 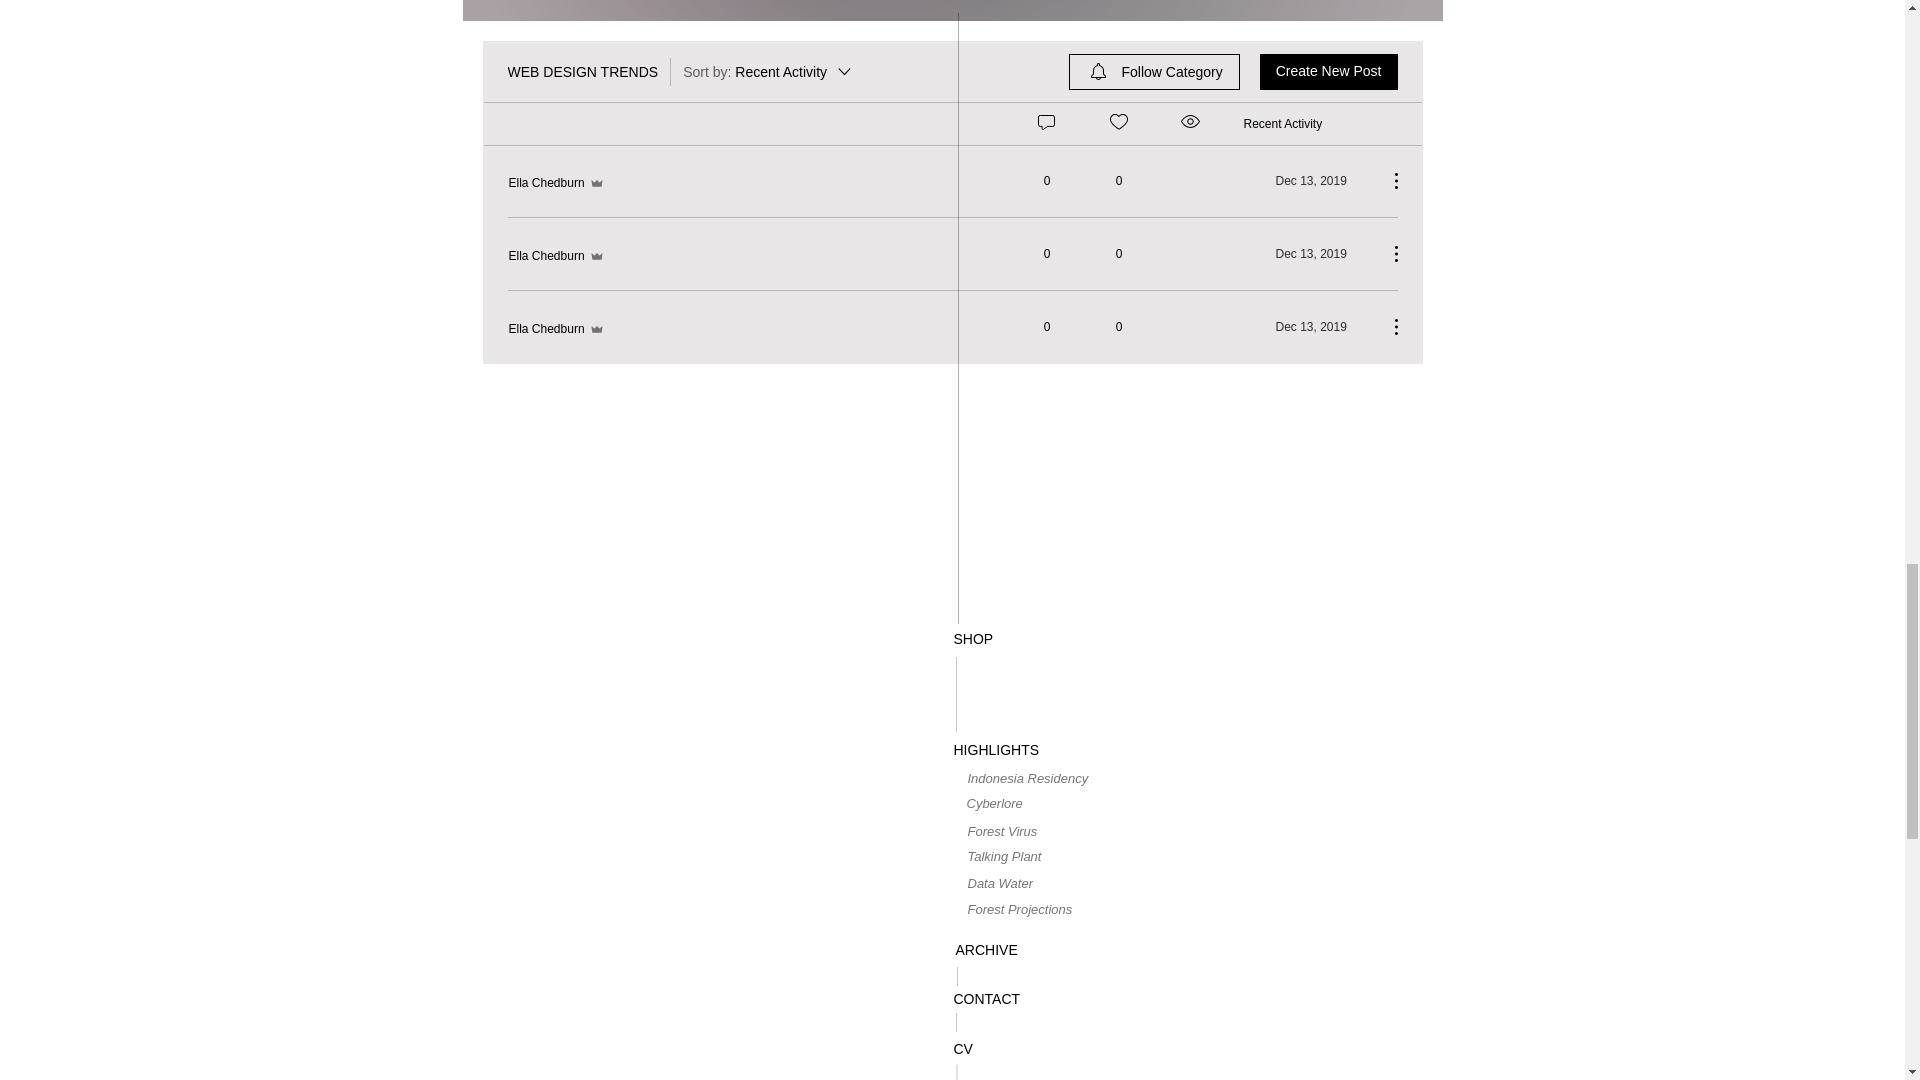 I want to click on Indonesia Residency, so click(x=1028, y=778).